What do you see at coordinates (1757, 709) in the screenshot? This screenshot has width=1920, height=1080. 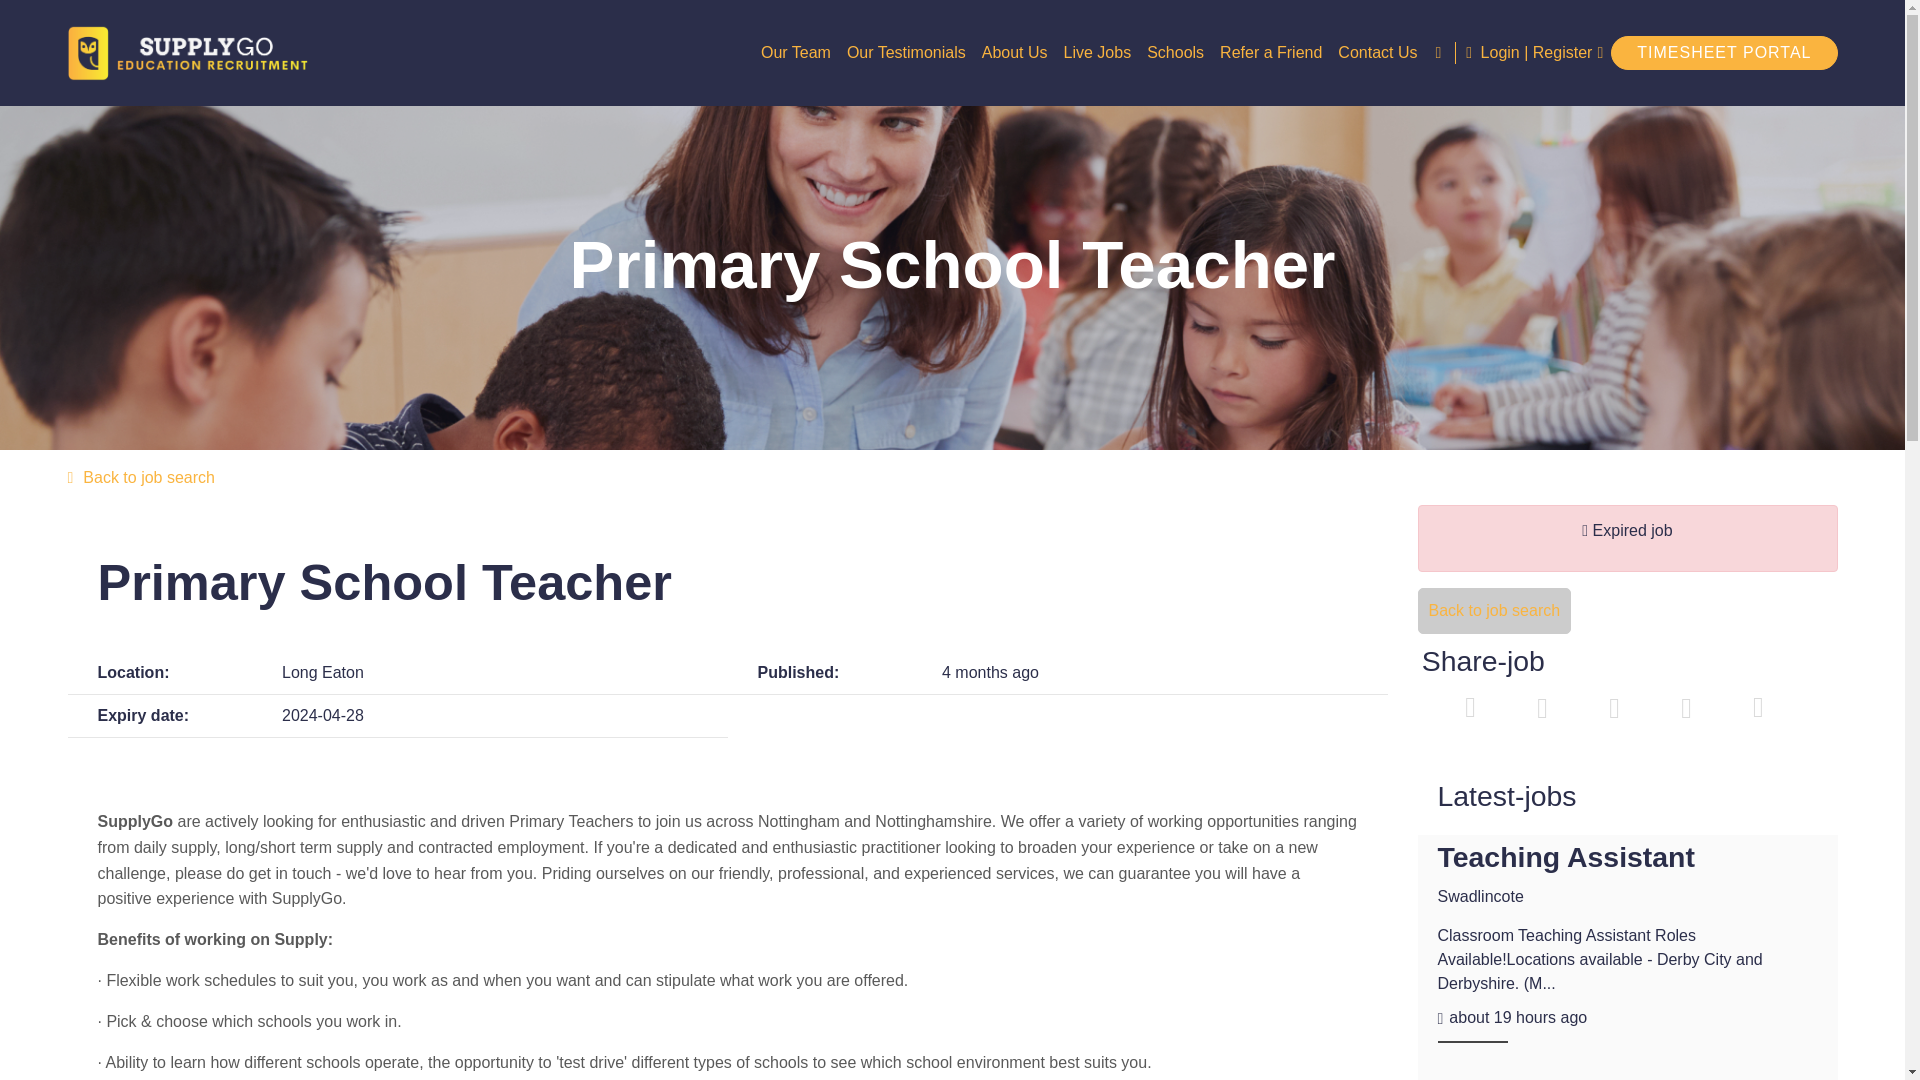 I see `send in Whatsapp` at bounding box center [1757, 709].